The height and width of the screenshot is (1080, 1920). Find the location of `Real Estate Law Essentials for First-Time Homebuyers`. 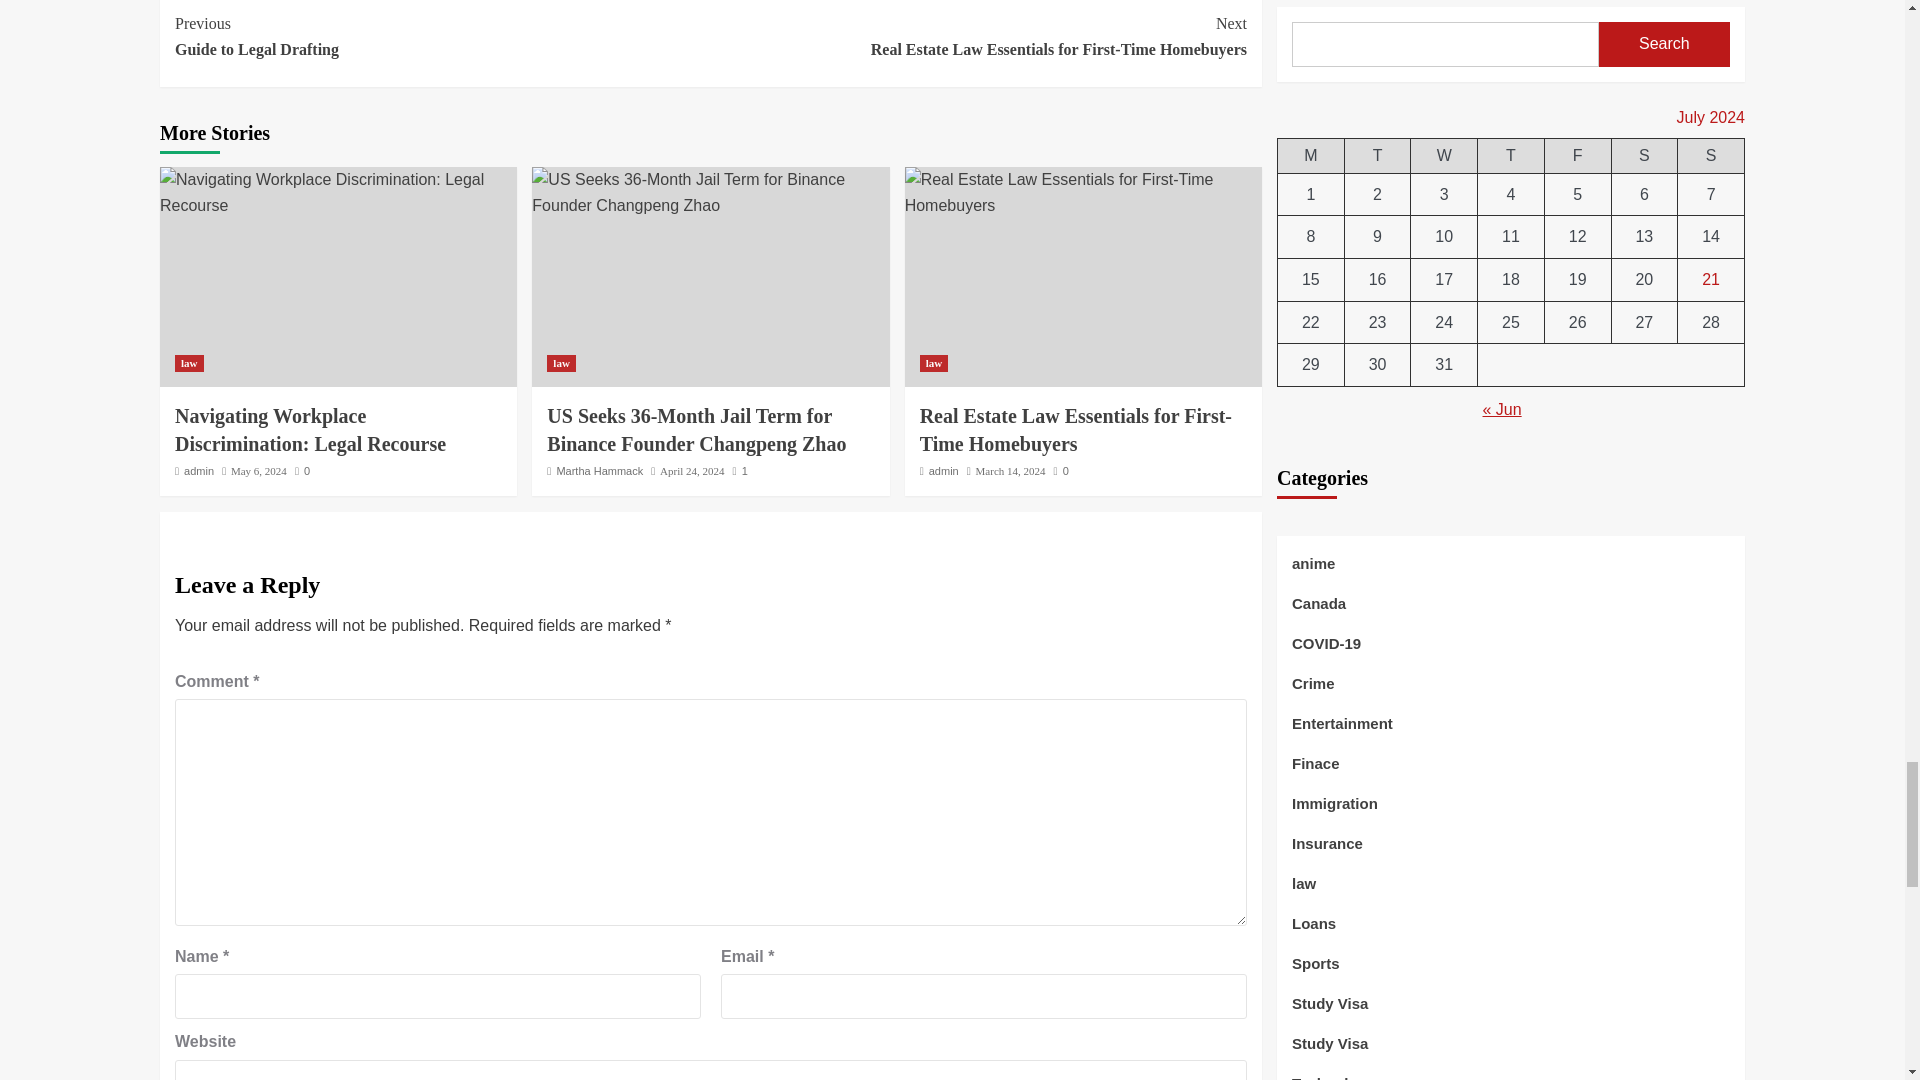

Real Estate Law Essentials for First-Time Homebuyers is located at coordinates (692, 471).